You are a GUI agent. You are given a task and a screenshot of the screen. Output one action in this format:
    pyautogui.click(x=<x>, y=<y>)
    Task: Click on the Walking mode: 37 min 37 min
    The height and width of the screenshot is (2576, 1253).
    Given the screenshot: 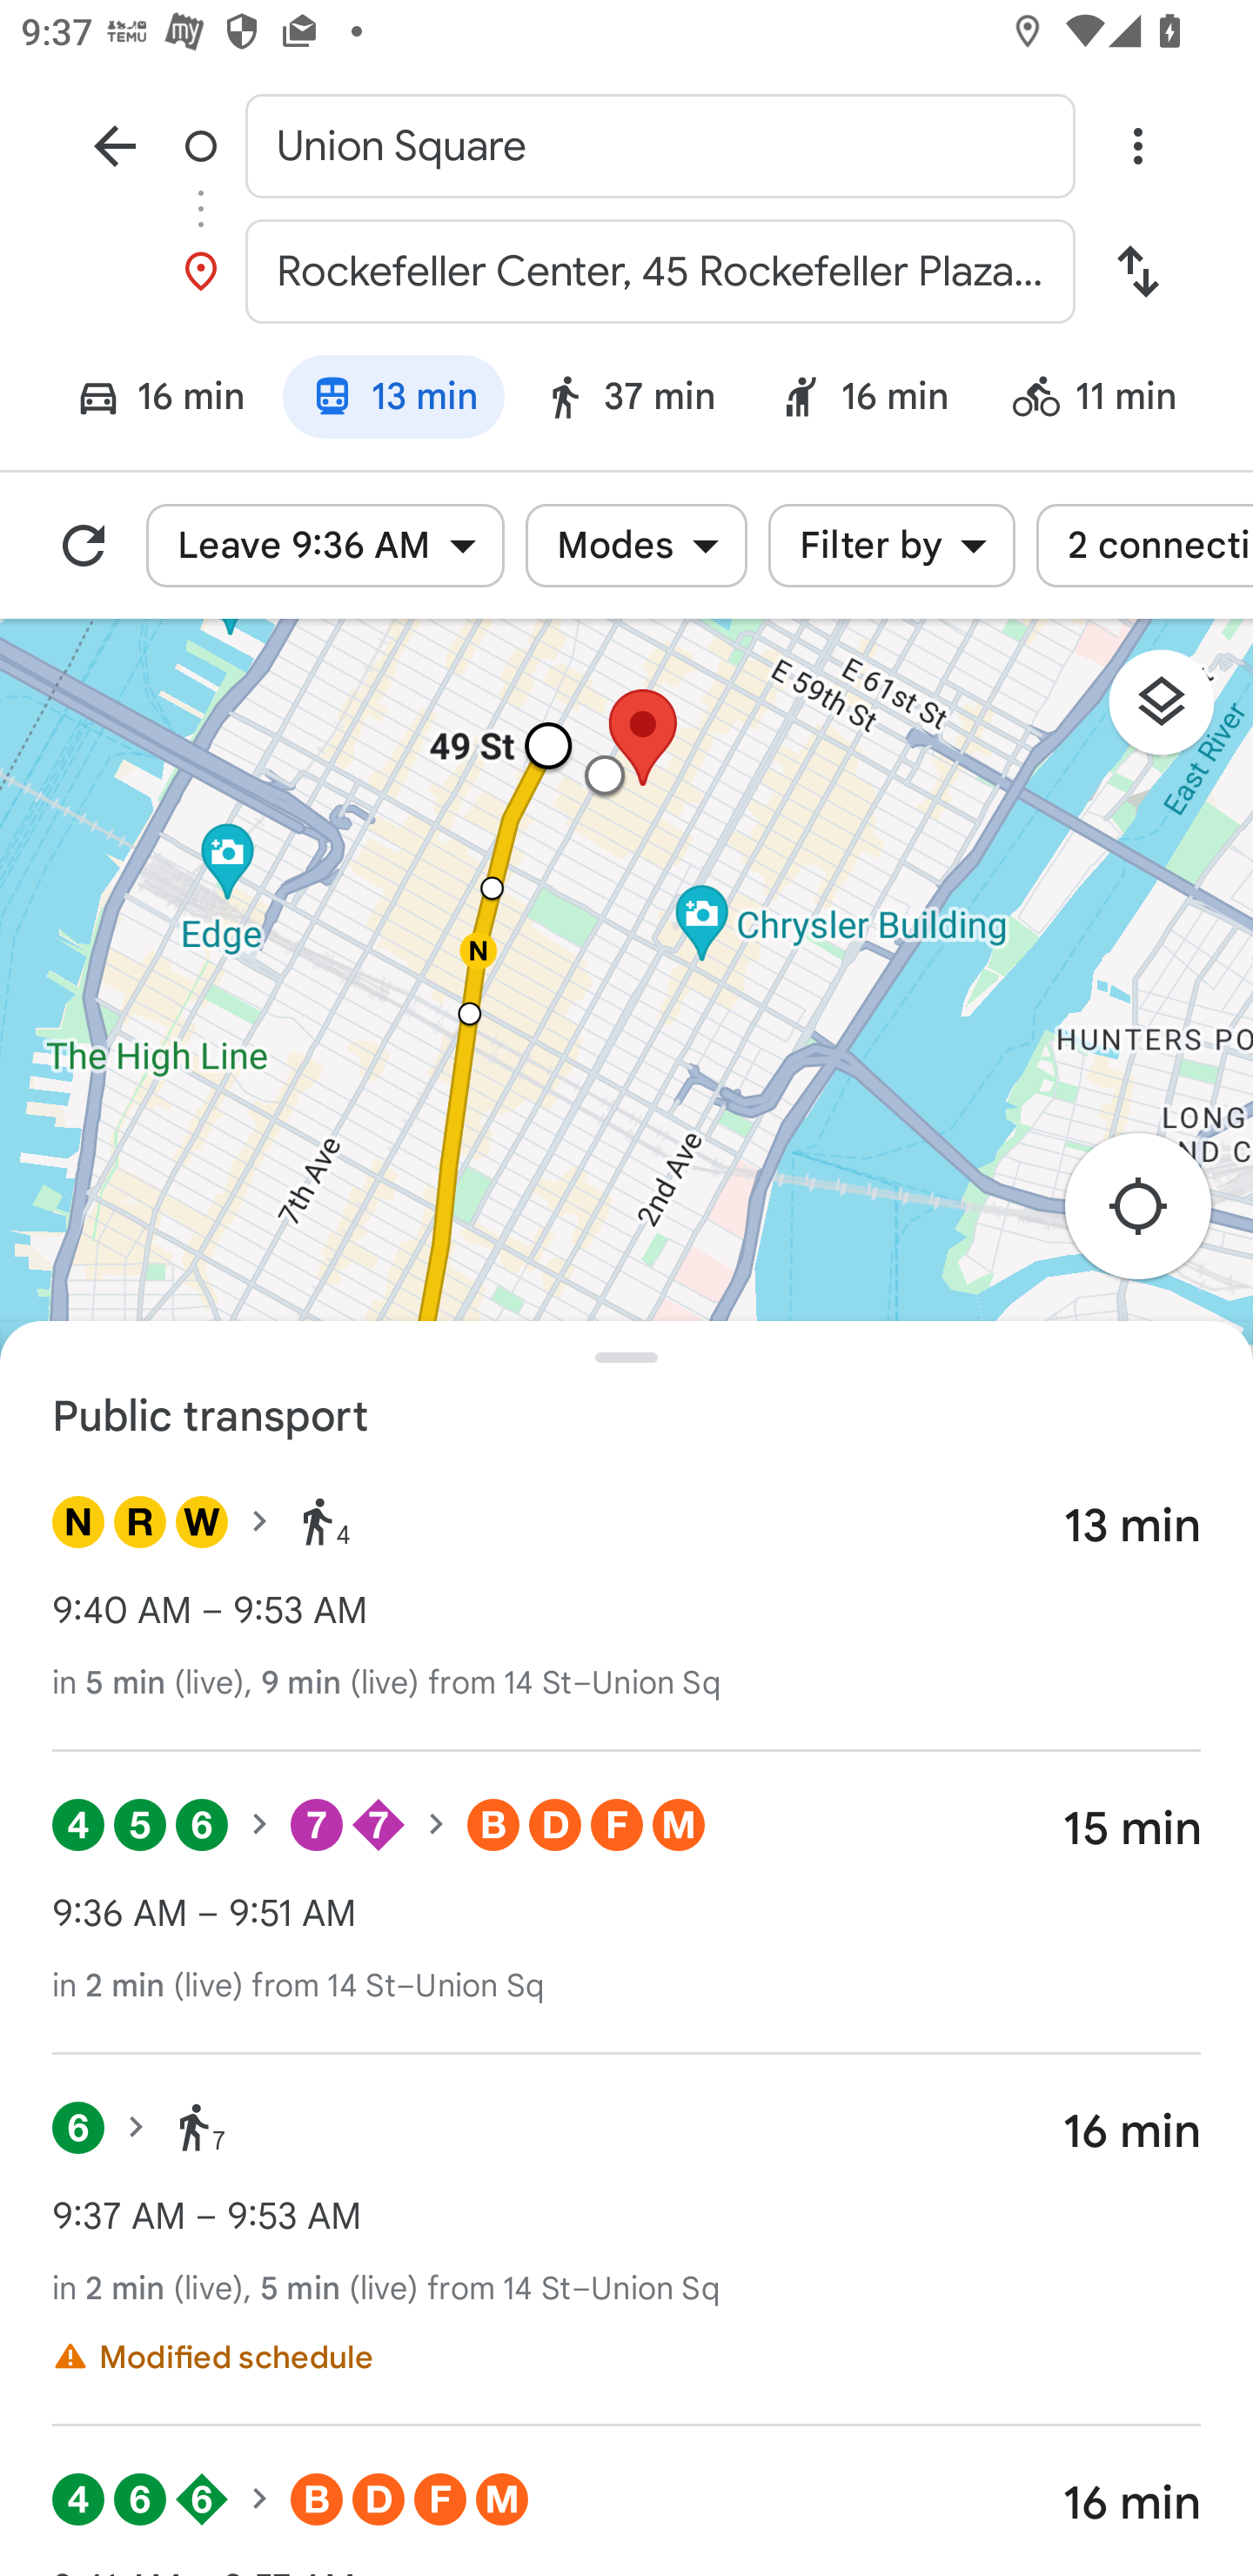 What is the action you would take?
    pyautogui.click(x=628, y=401)
    